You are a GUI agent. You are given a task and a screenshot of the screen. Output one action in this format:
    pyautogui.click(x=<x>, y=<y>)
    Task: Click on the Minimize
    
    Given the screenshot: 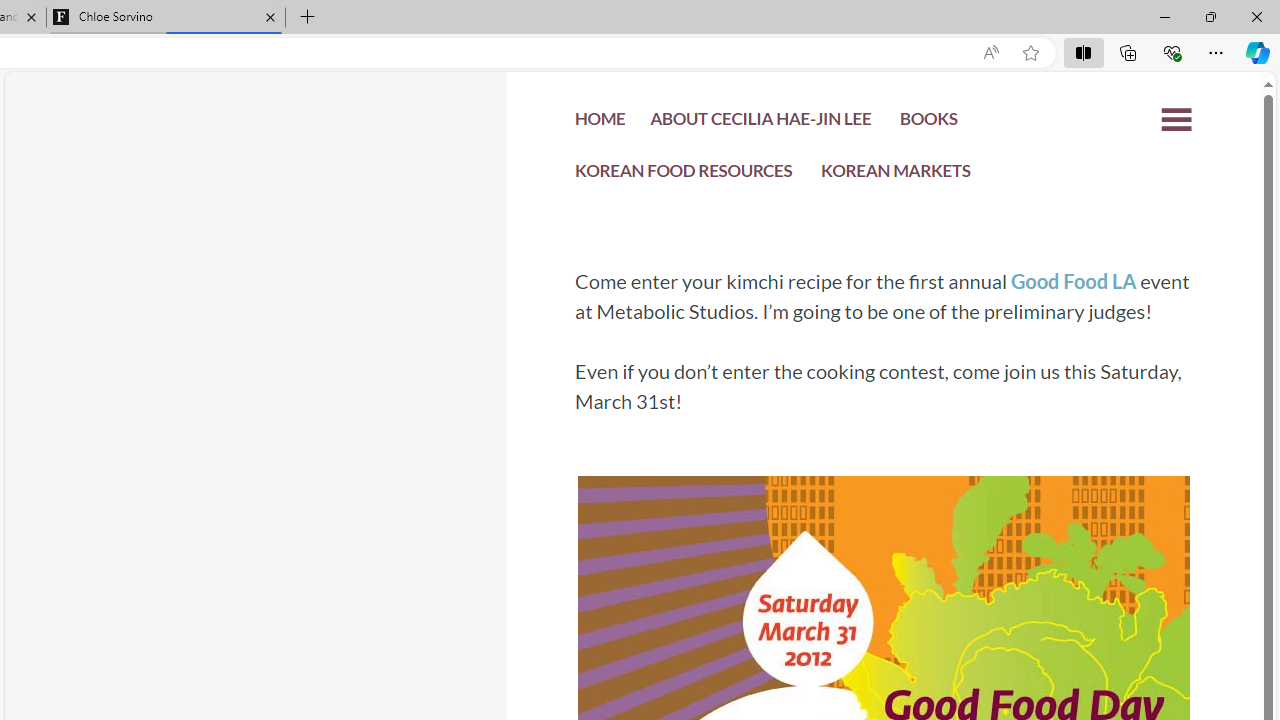 What is the action you would take?
    pyautogui.click(x=1164, y=16)
    